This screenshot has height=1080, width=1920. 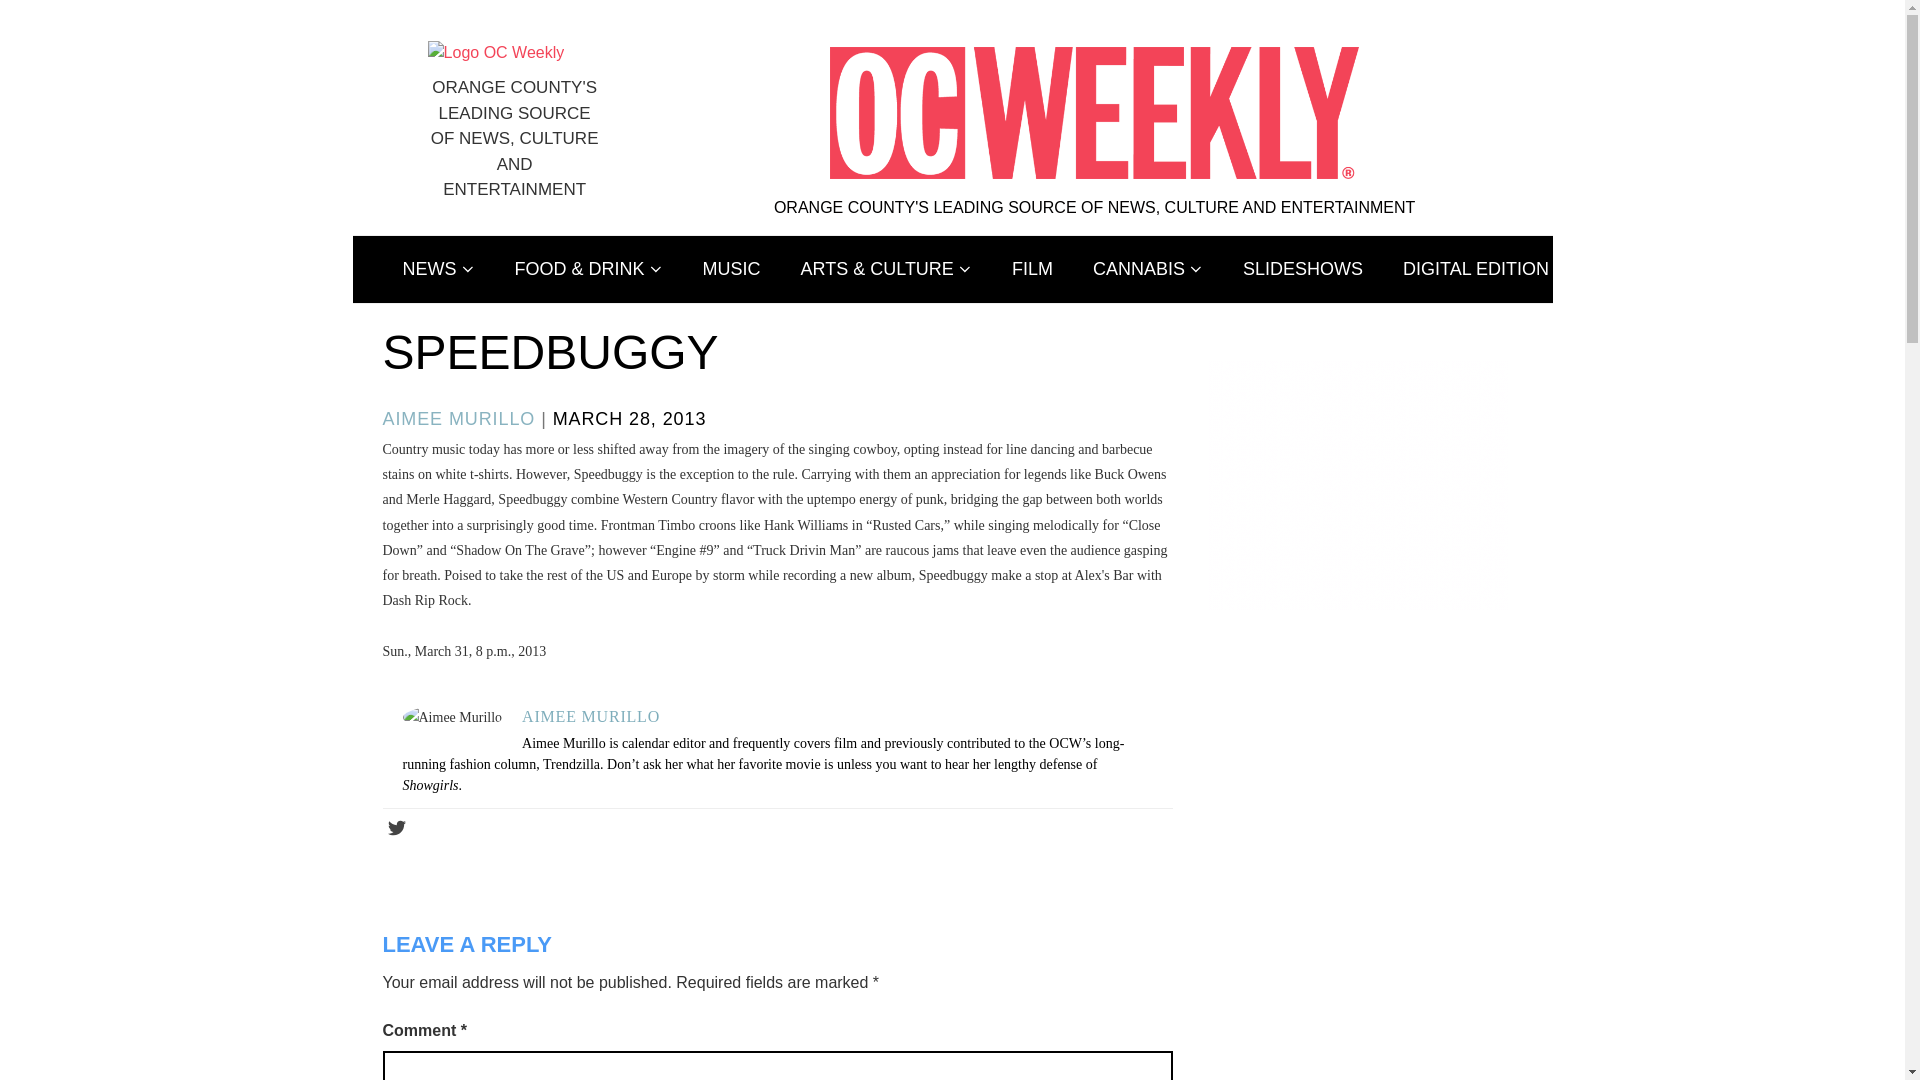 I want to click on FILM, so click(x=1032, y=270).